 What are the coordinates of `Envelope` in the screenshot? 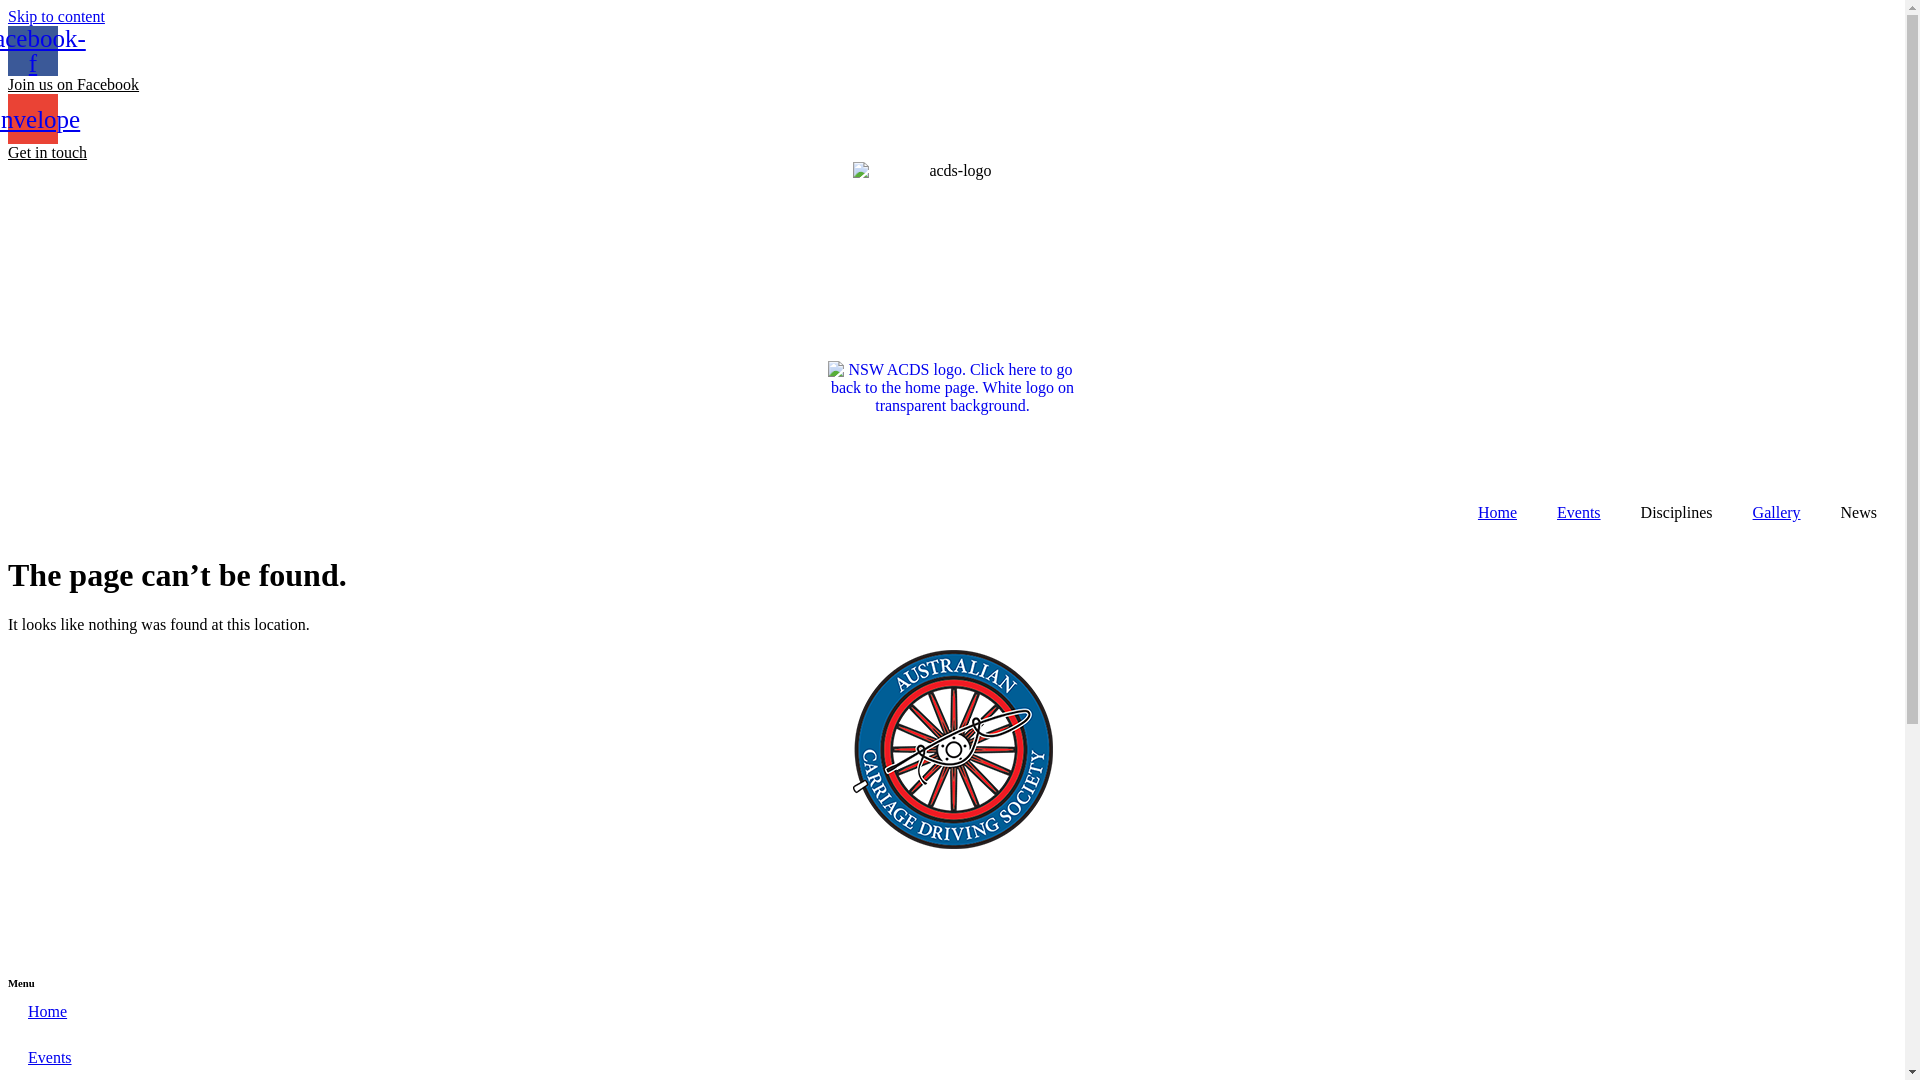 It's located at (33, 119).